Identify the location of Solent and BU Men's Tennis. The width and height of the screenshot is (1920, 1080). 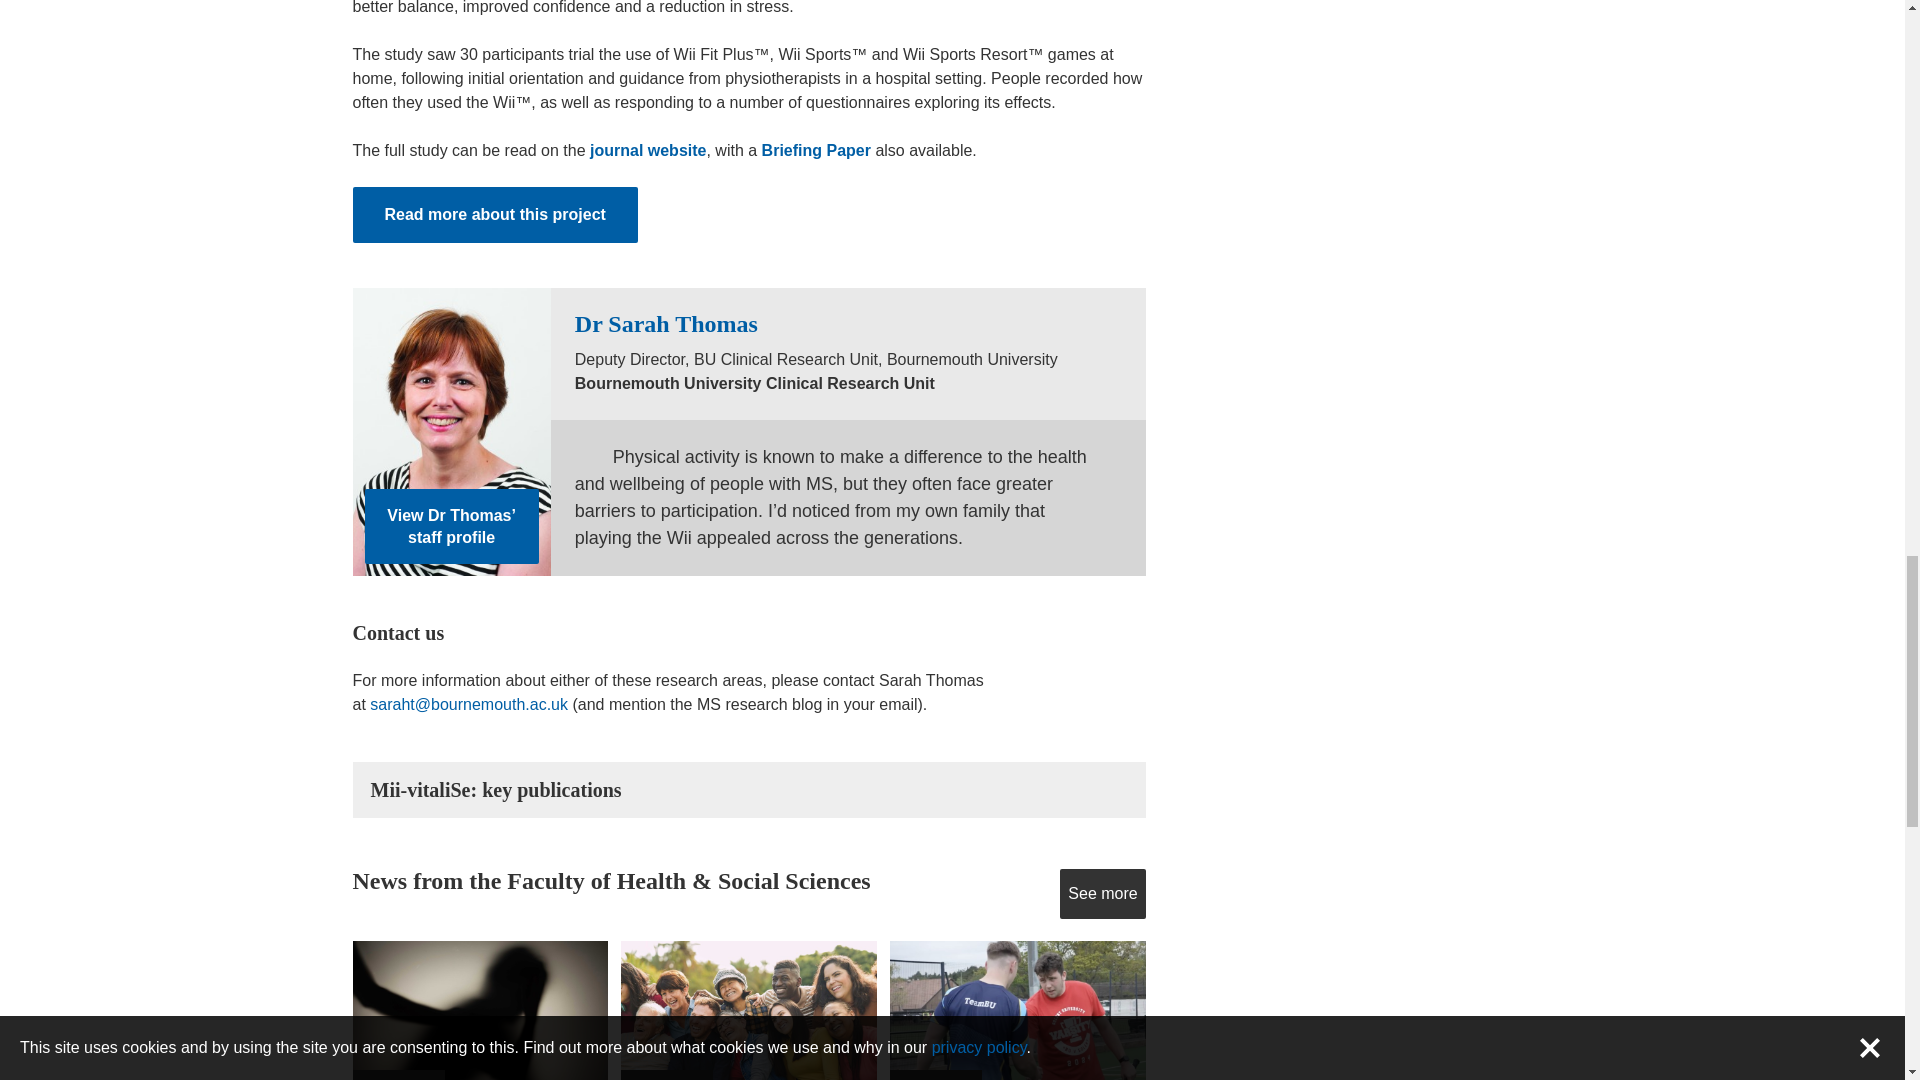
(1017, 1010).